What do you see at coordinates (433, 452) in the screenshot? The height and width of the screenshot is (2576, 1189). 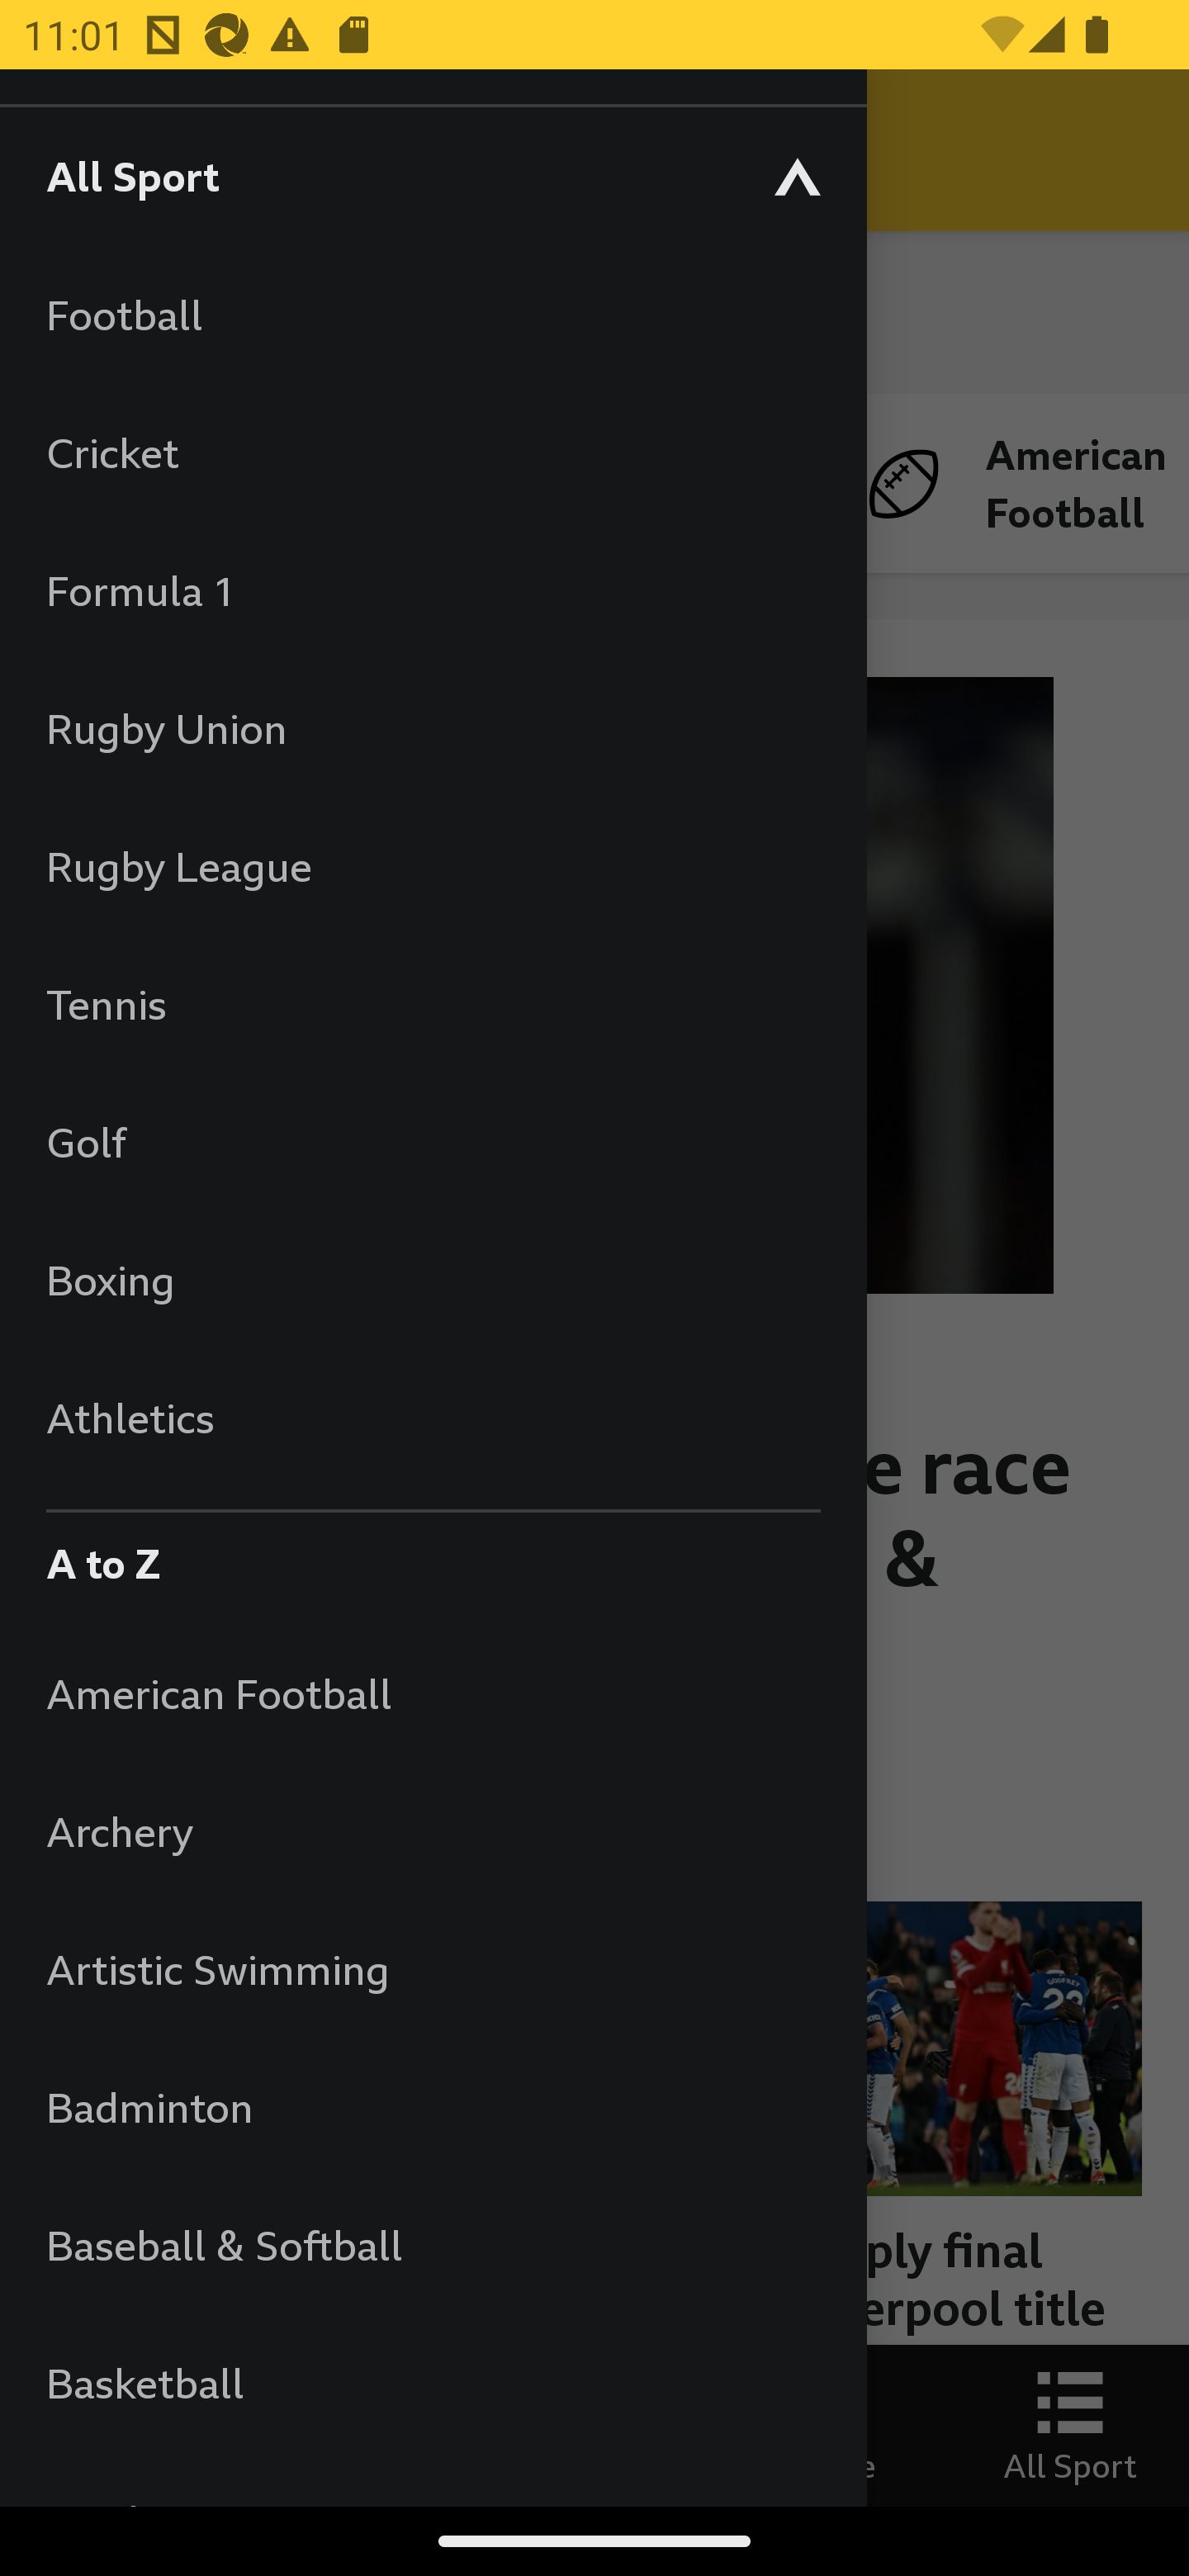 I see `Cricket` at bounding box center [433, 452].